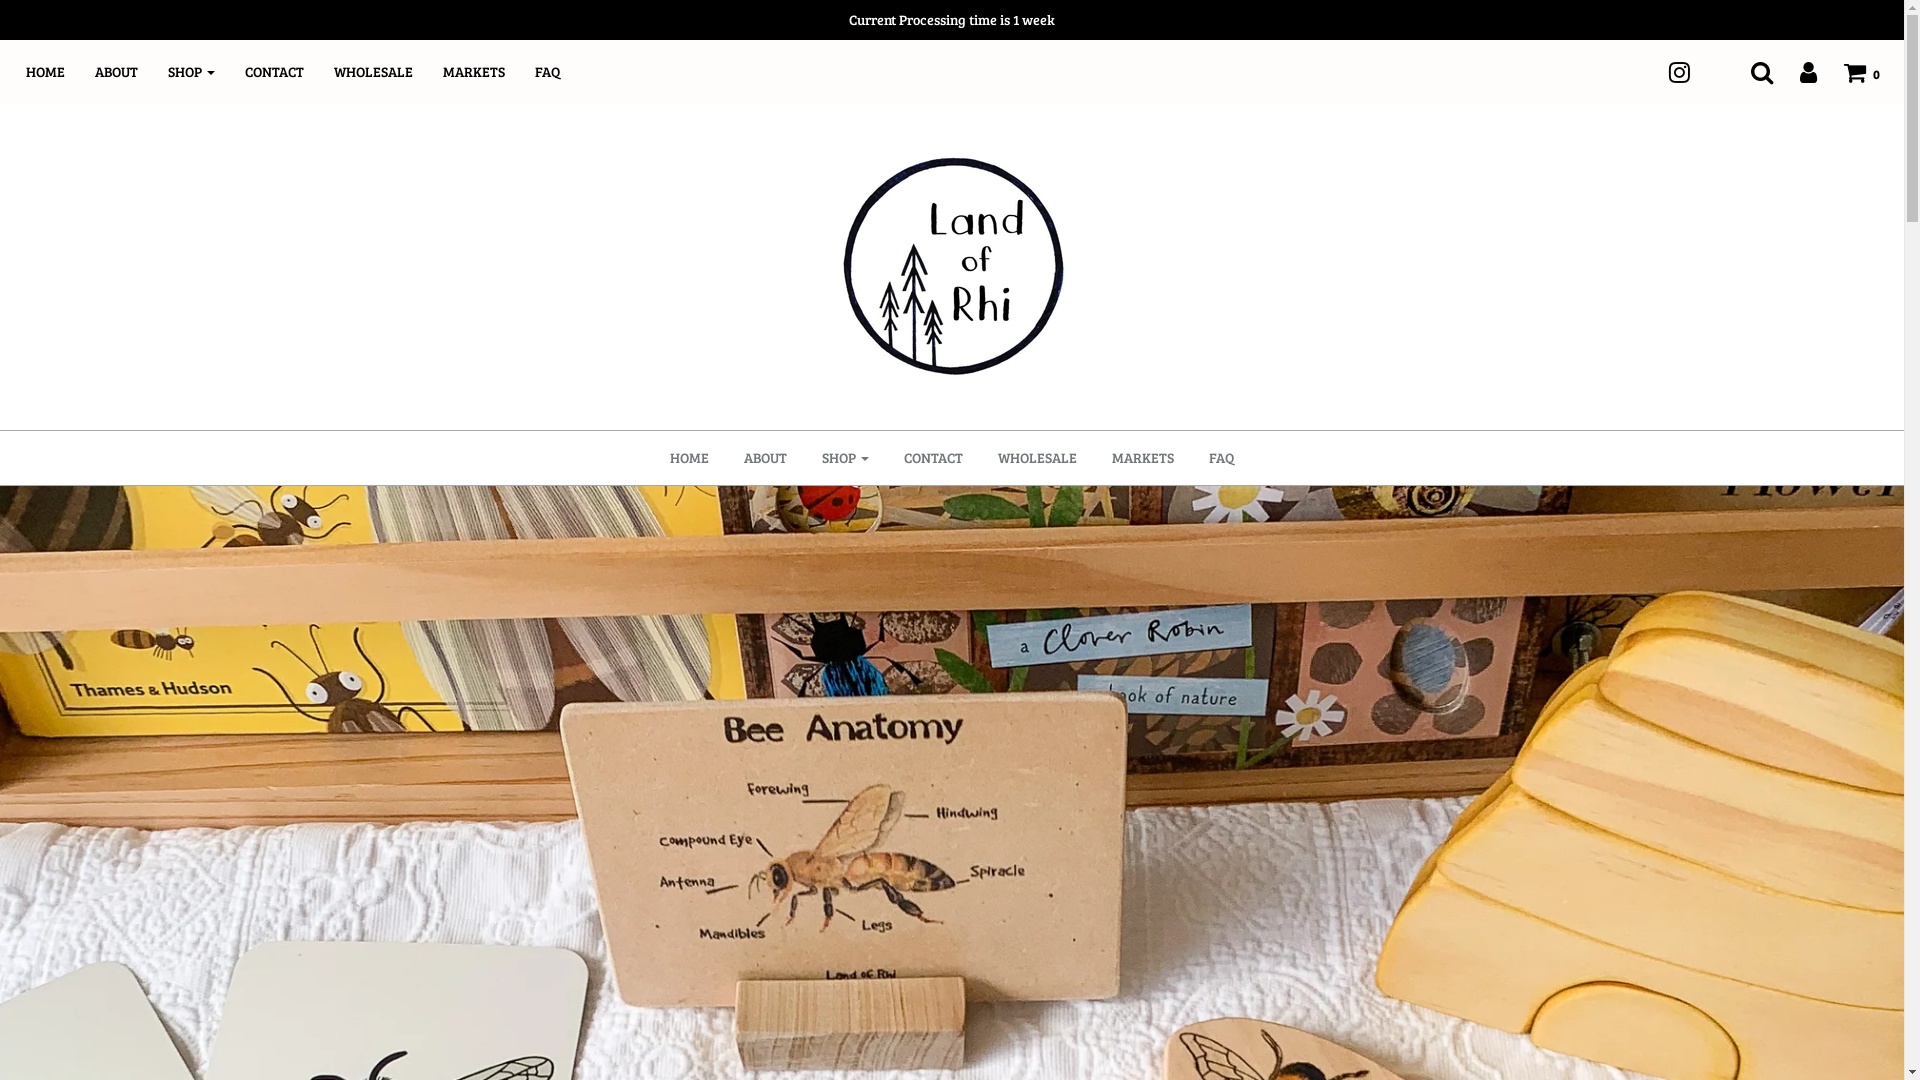 The image size is (1920, 1080). Describe the element at coordinates (1143, 458) in the screenshot. I see `MARKETS` at that location.